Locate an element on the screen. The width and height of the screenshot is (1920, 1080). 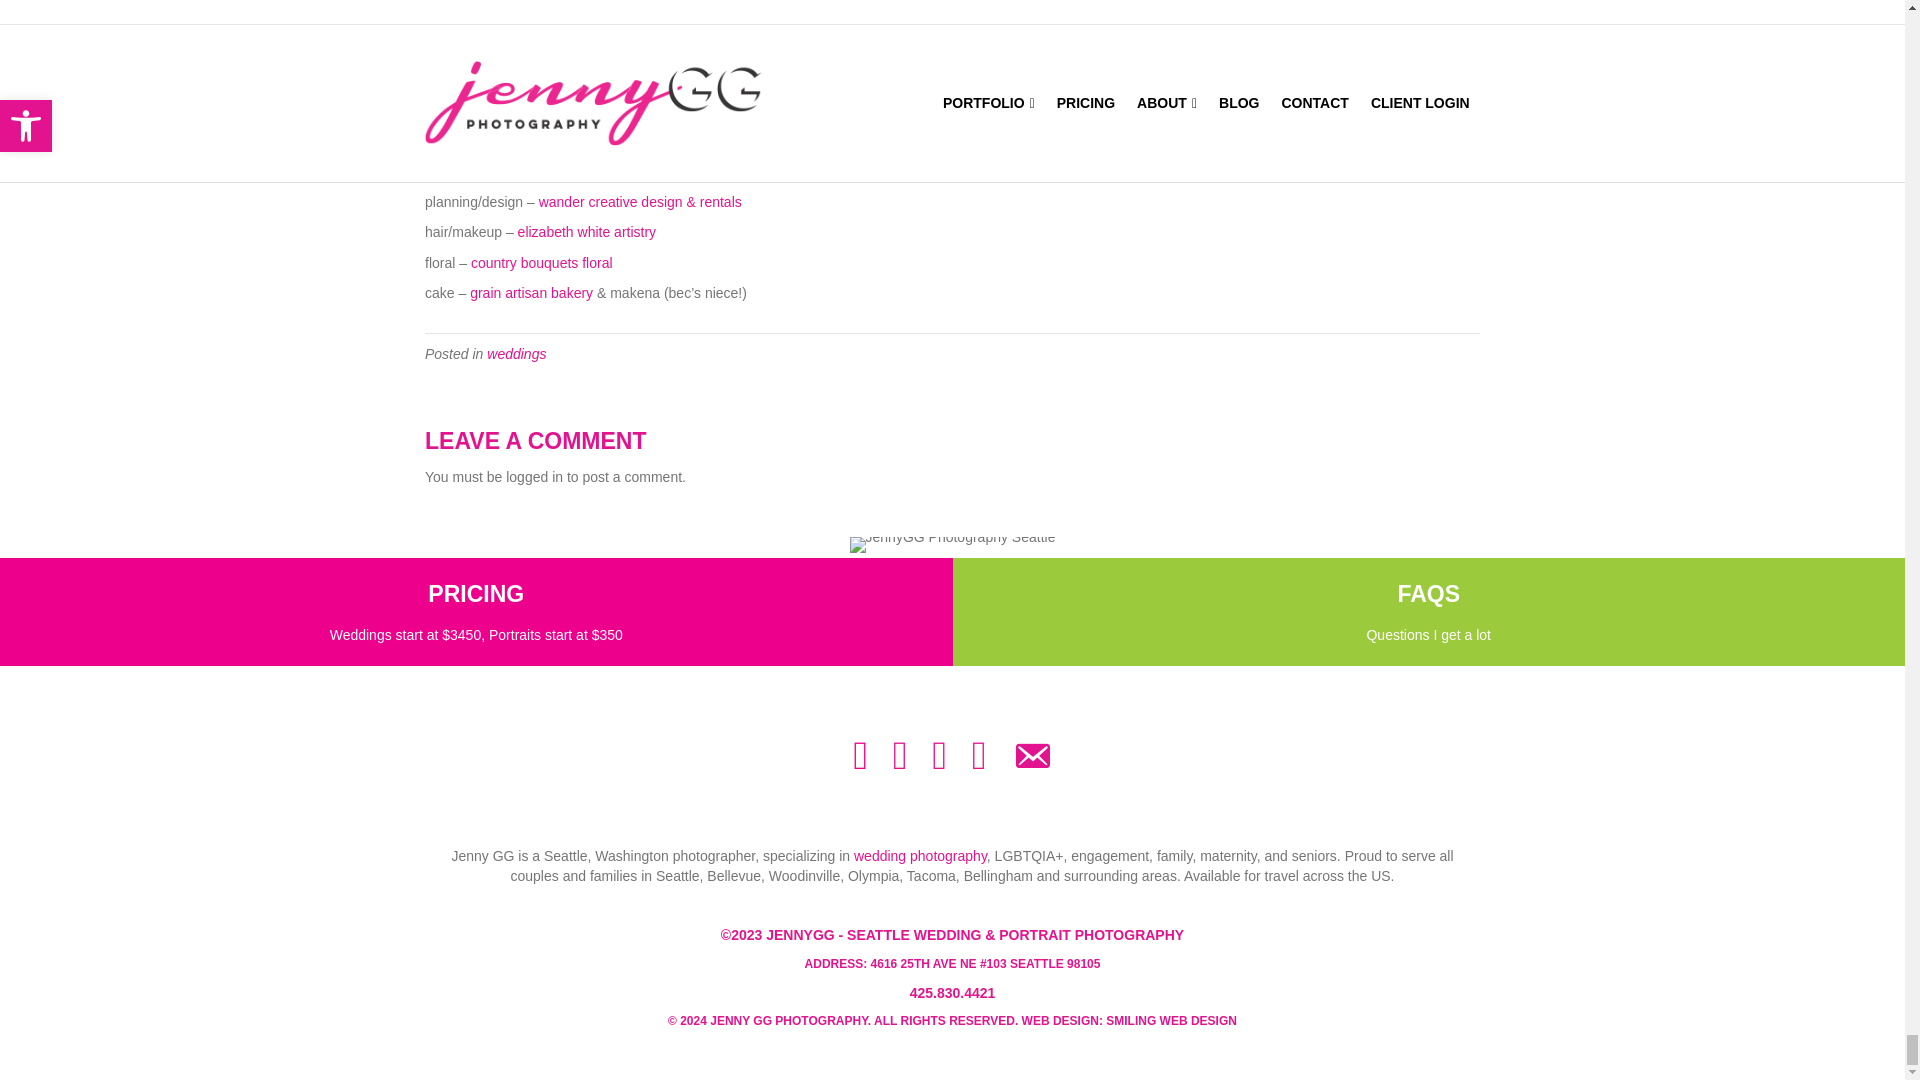
grain artisan bakery is located at coordinates (532, 293).